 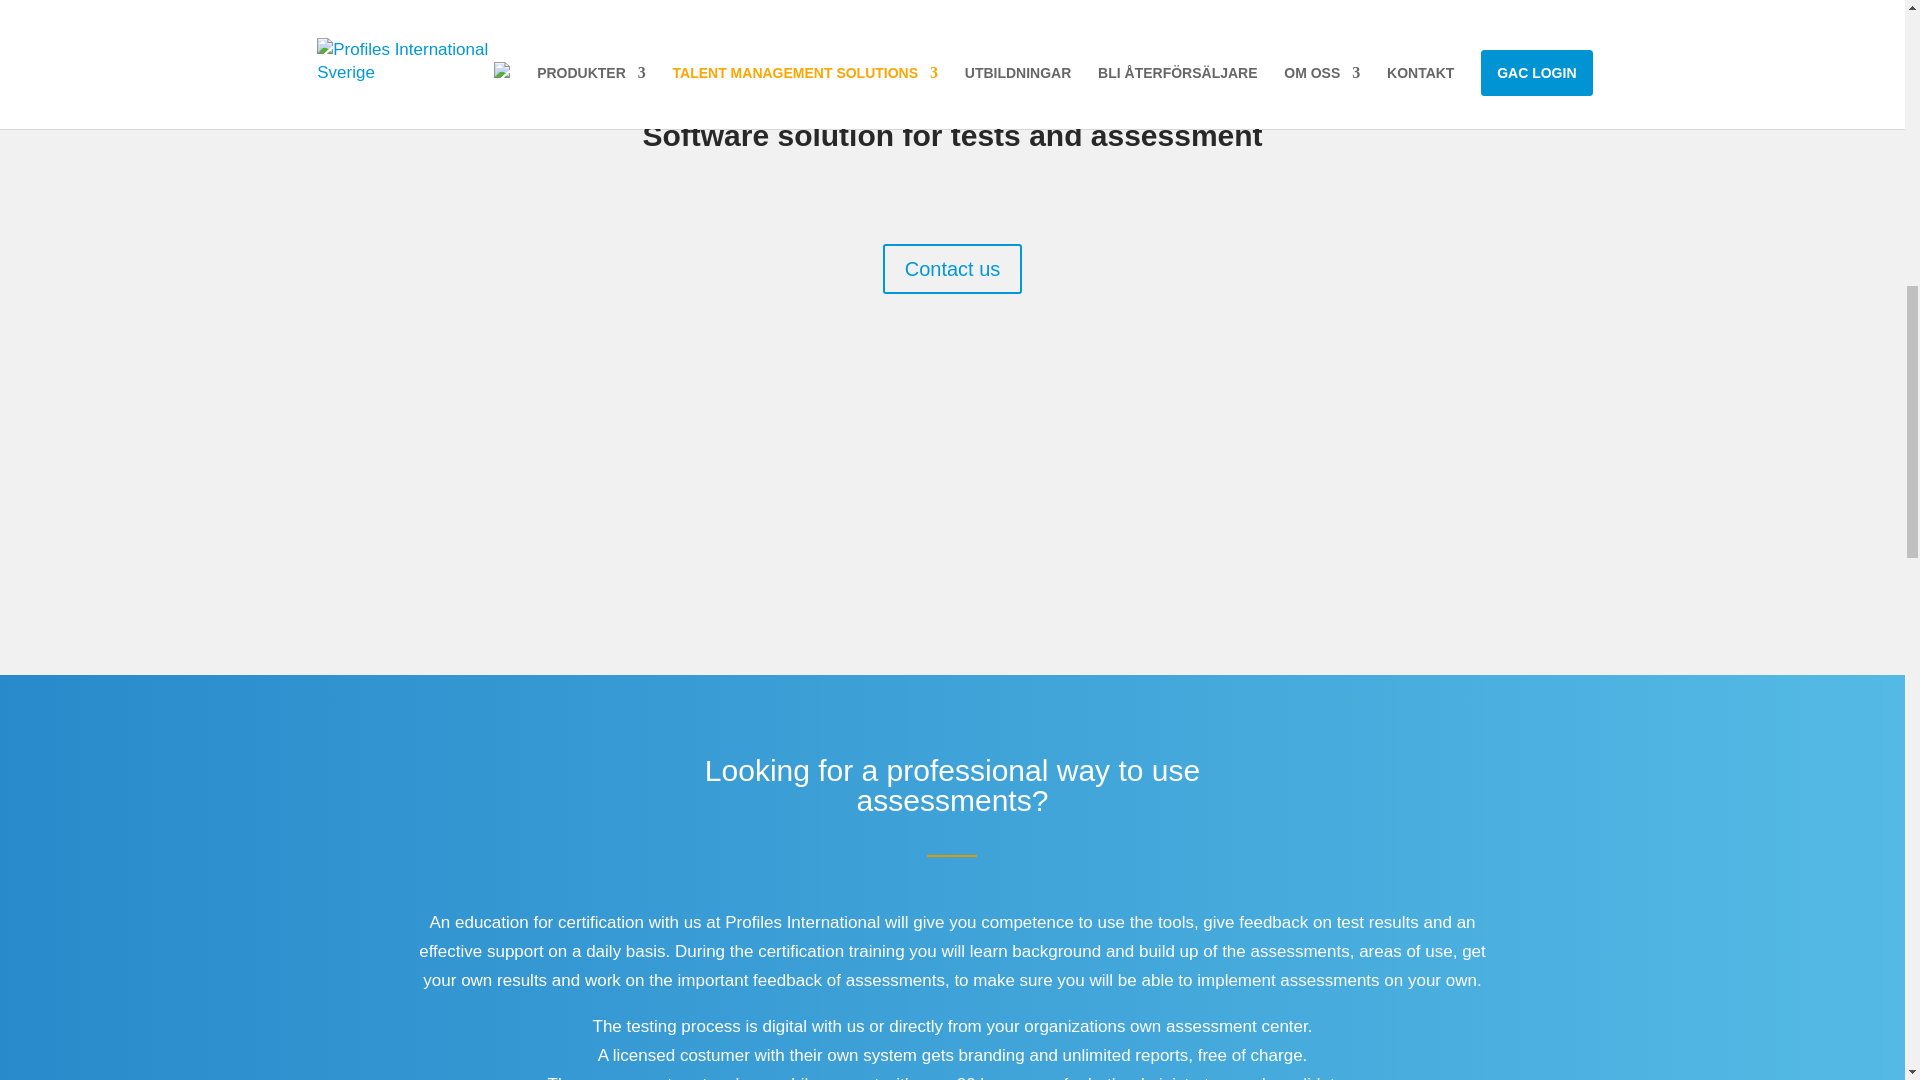 What do you see at coordinates (1058, 48) in the screenshot?
I see `Team development` at bounding box center [1058, 48].